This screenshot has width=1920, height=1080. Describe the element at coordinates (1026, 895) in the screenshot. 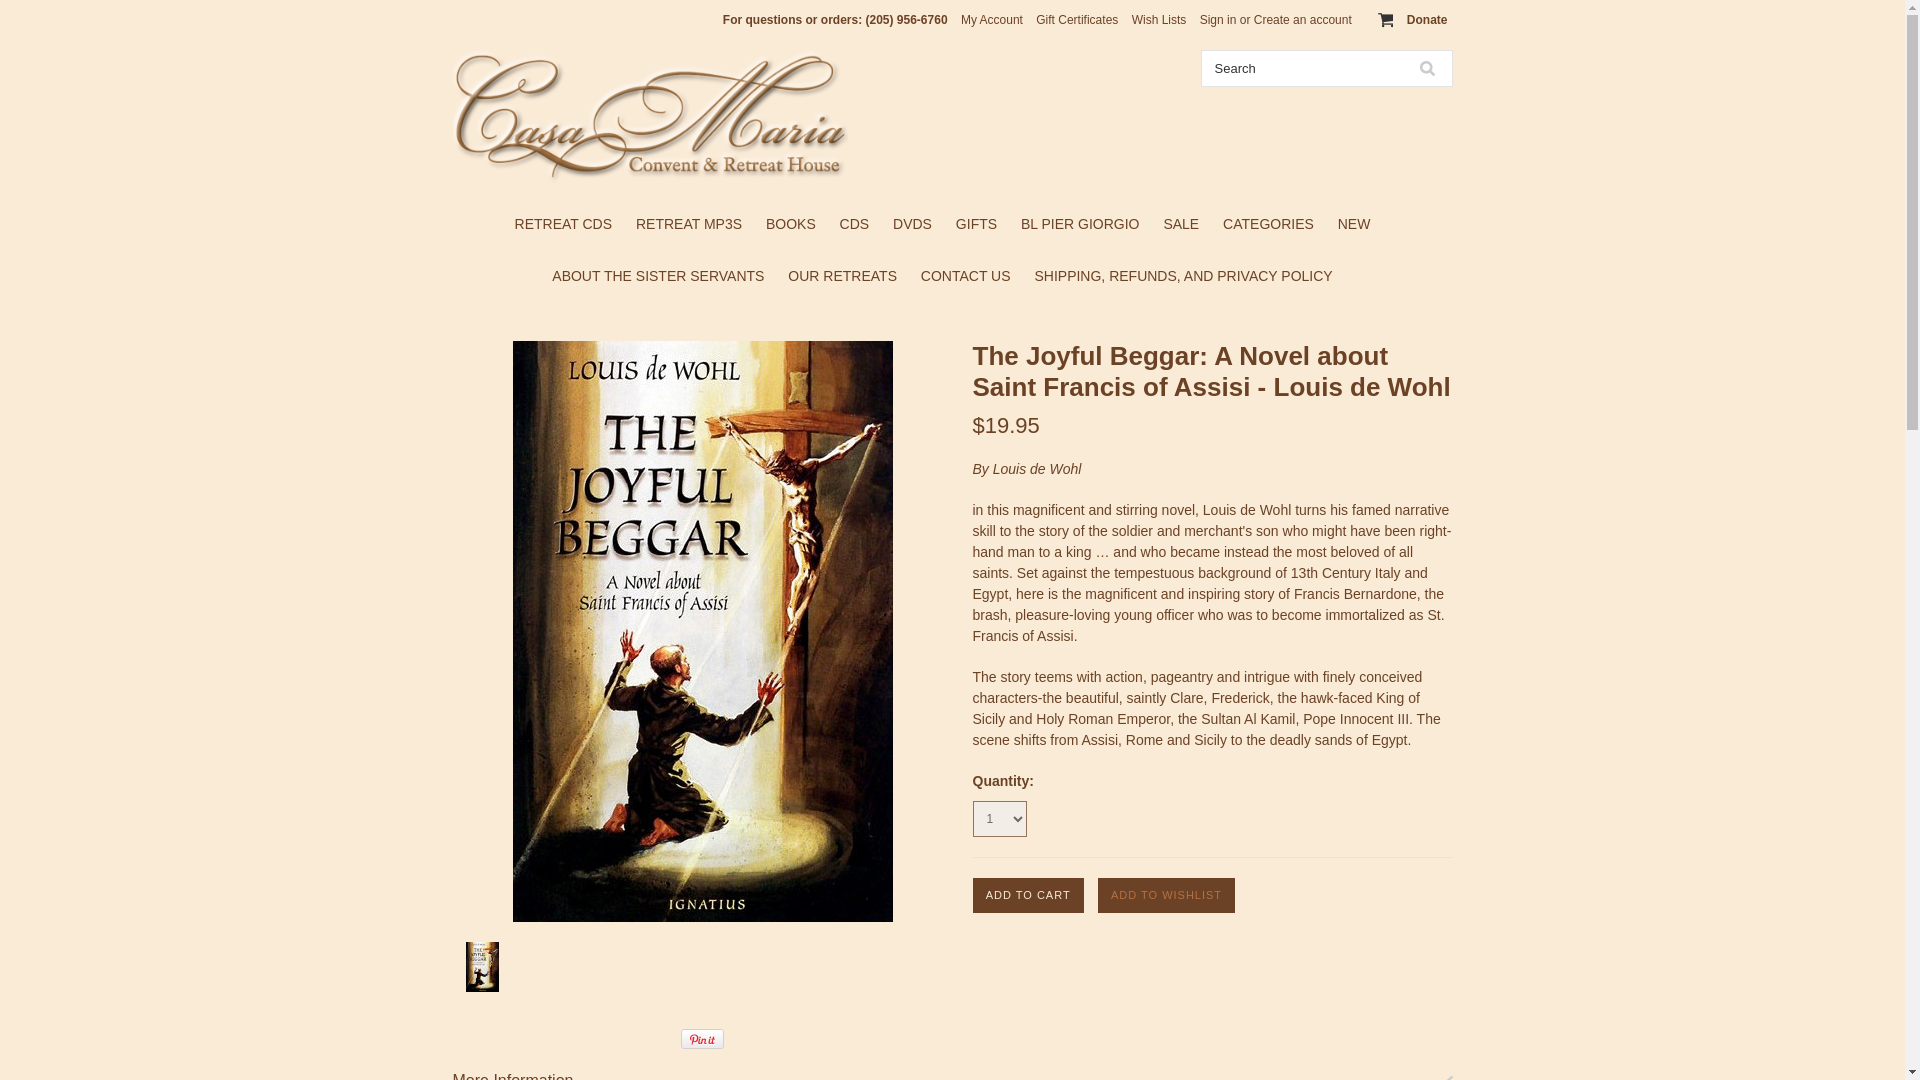

I see `Add To Cart` at that location.